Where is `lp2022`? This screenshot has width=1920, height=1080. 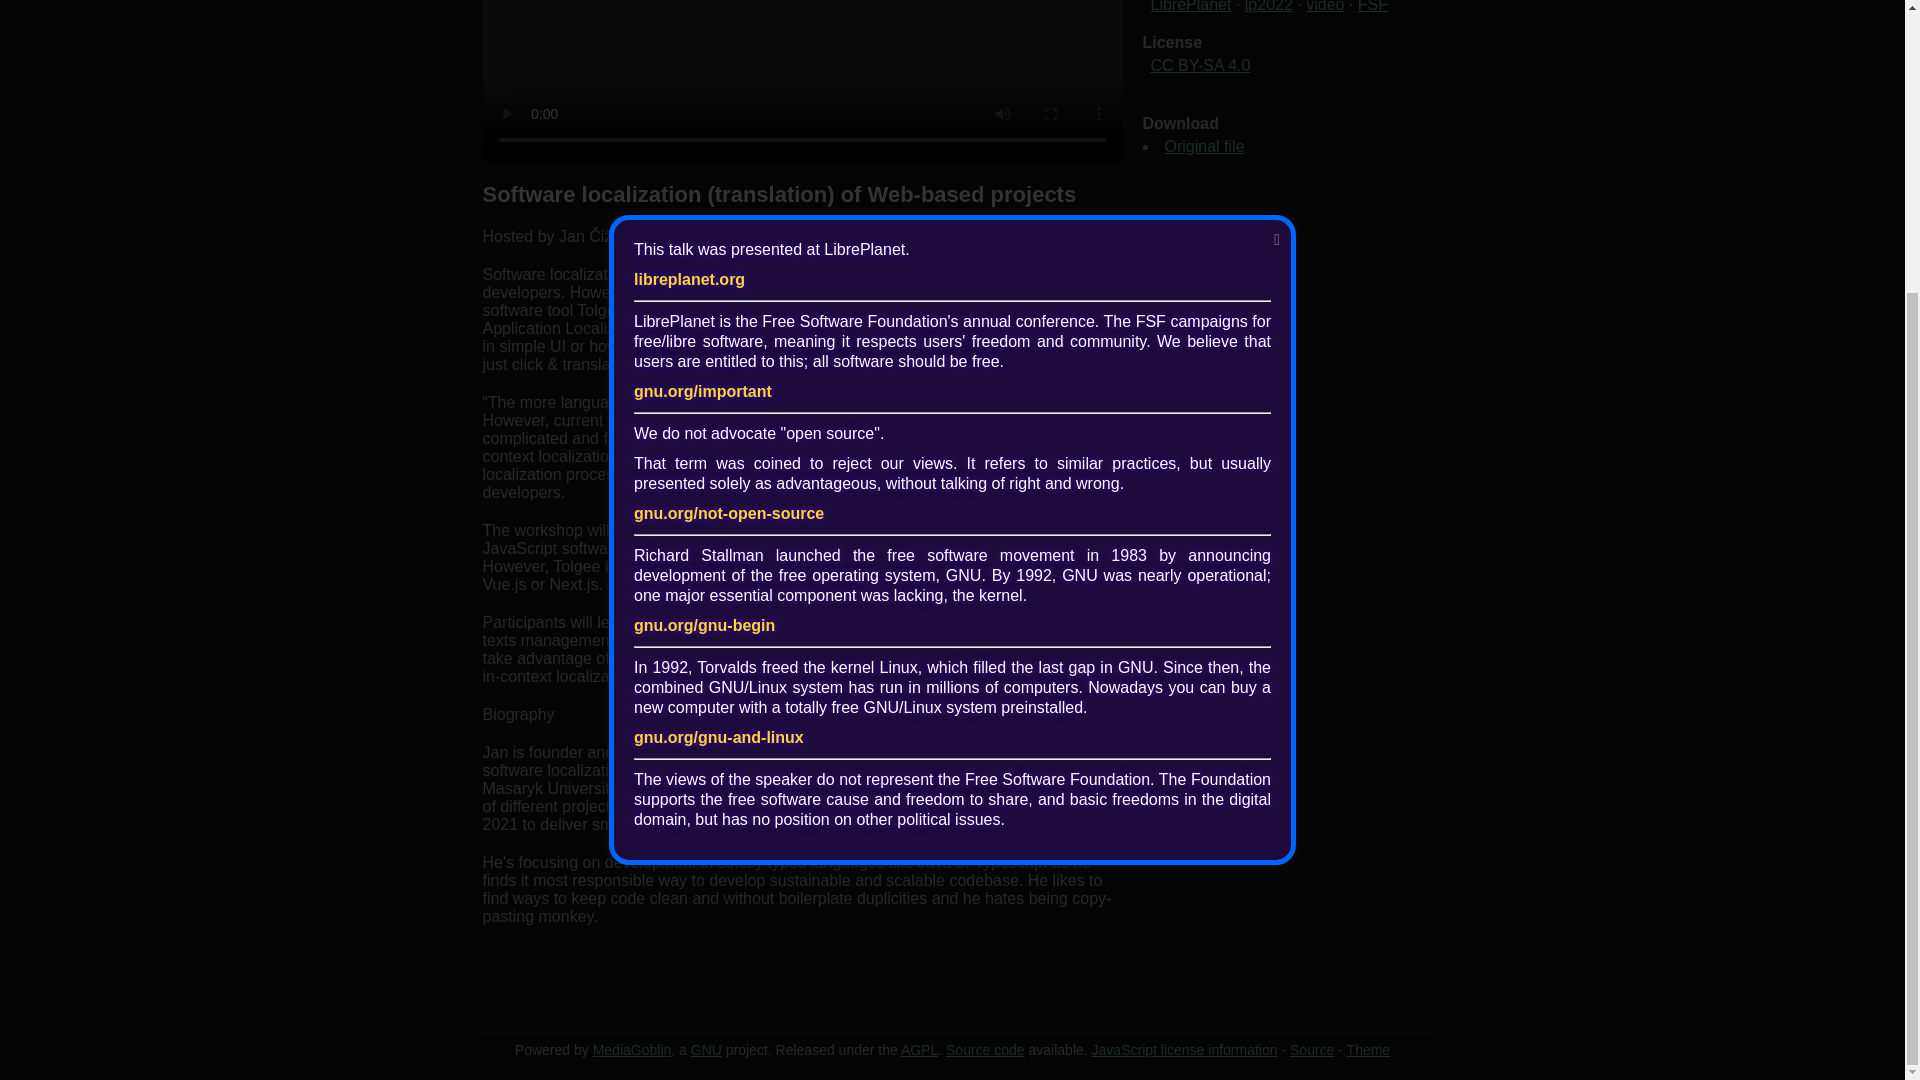
lp2022 is located at coordinates (1268, 6).